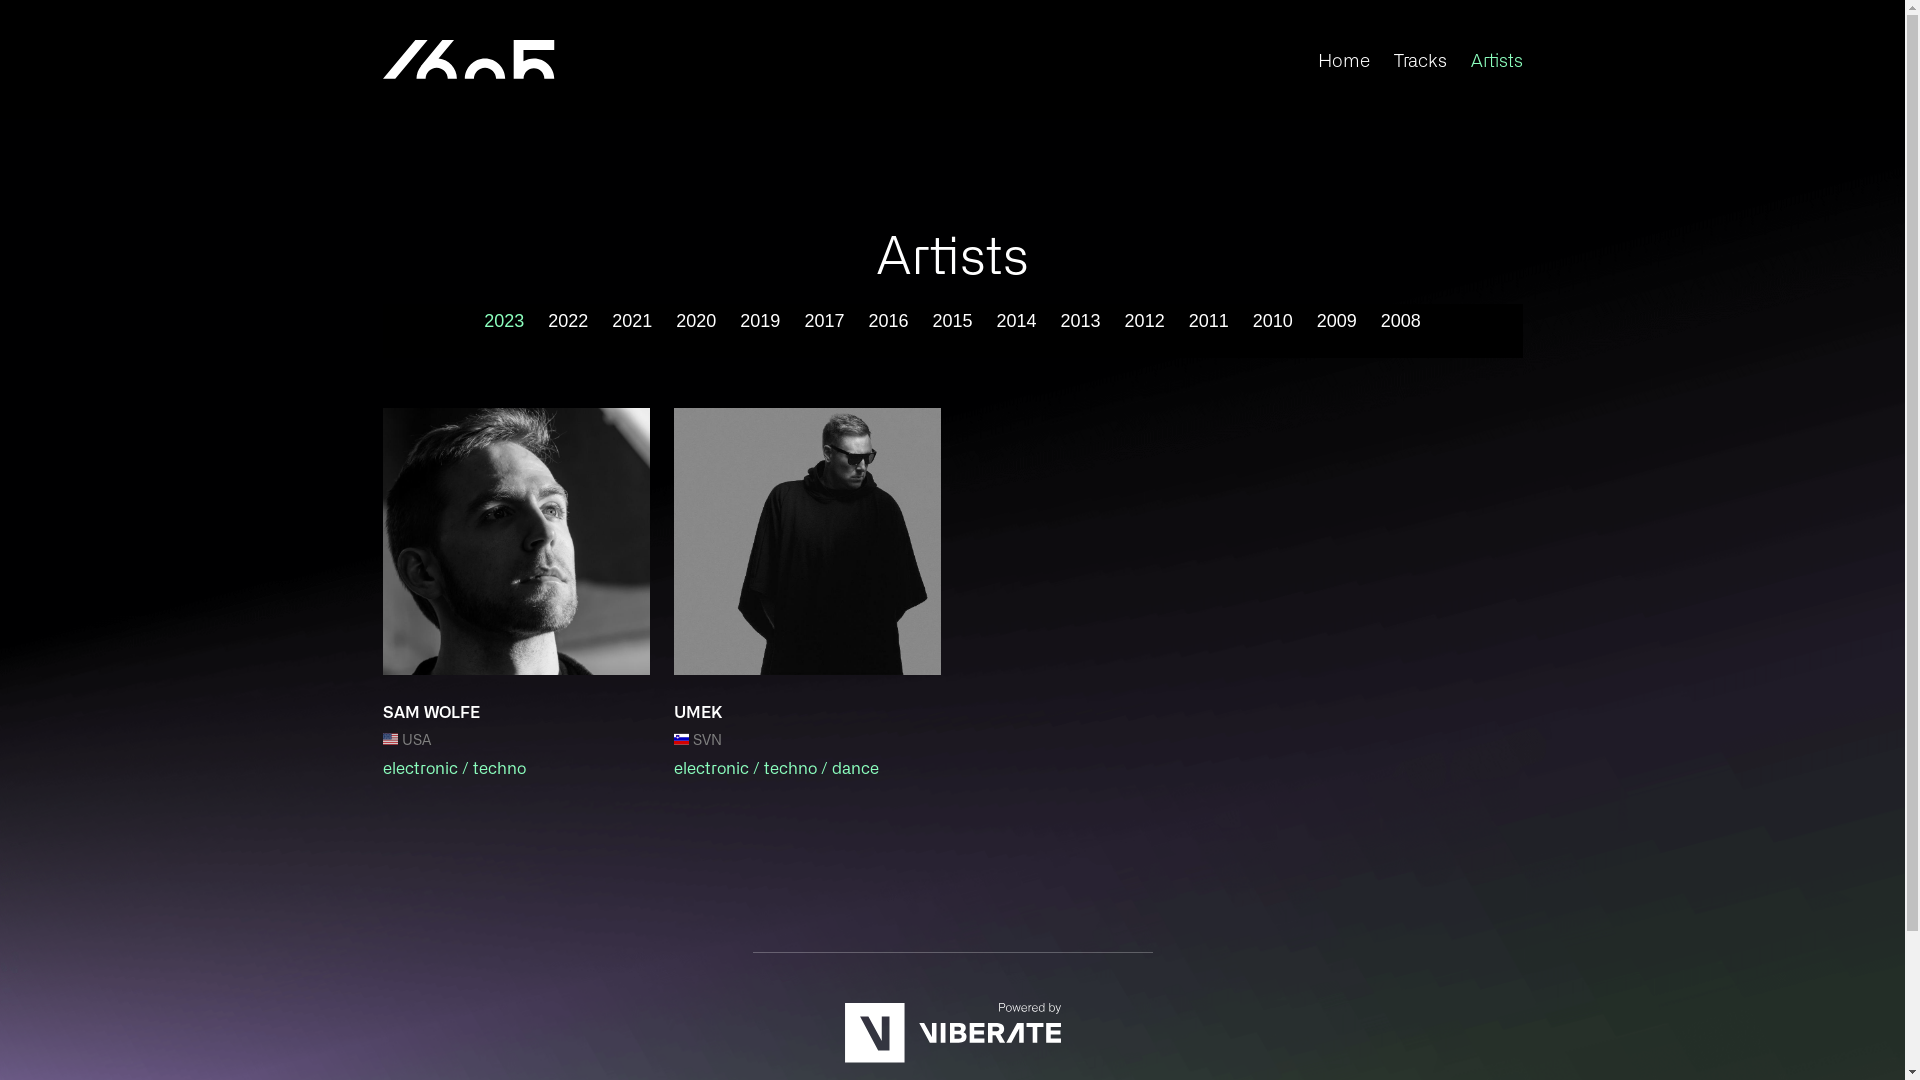  I want to click on 2012, so click(1145, 321).